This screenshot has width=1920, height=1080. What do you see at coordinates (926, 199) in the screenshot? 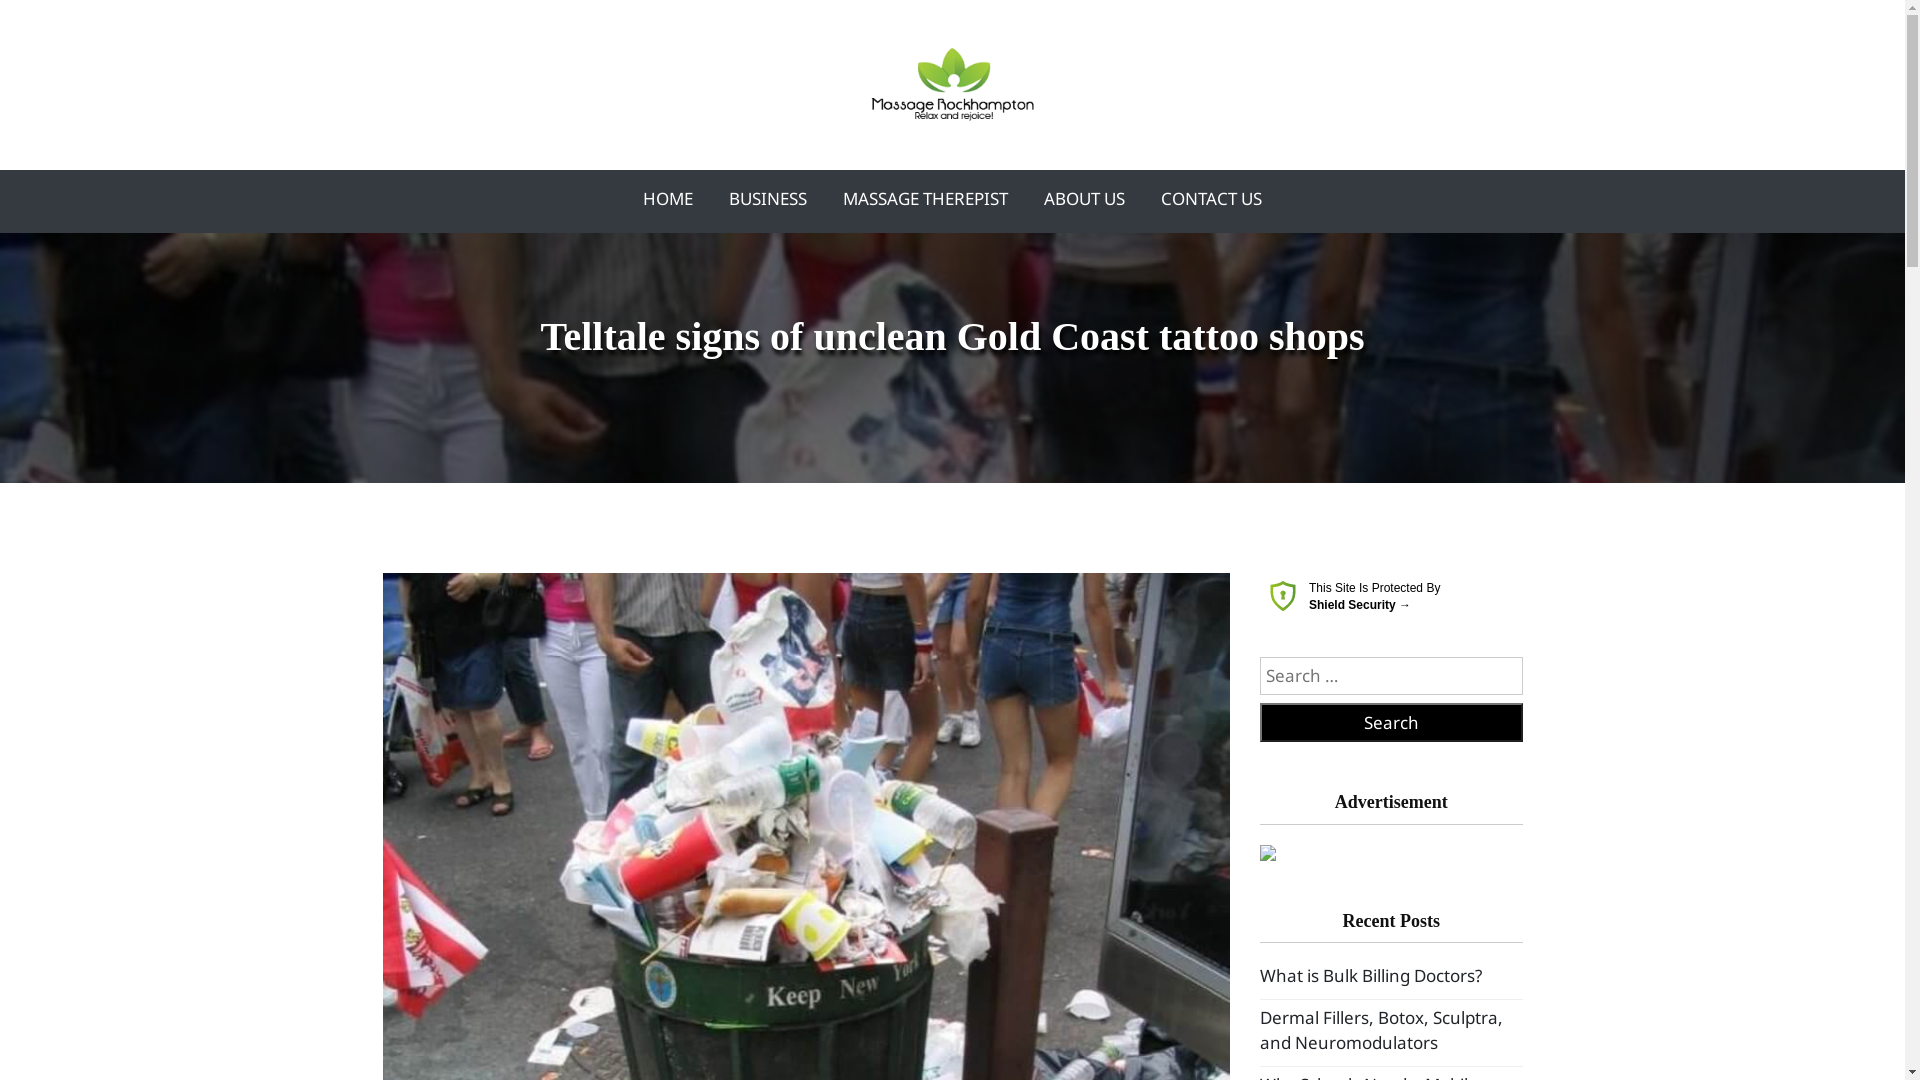
I see `MASSAGE THEREPIST` at bounding box center [926, 199].